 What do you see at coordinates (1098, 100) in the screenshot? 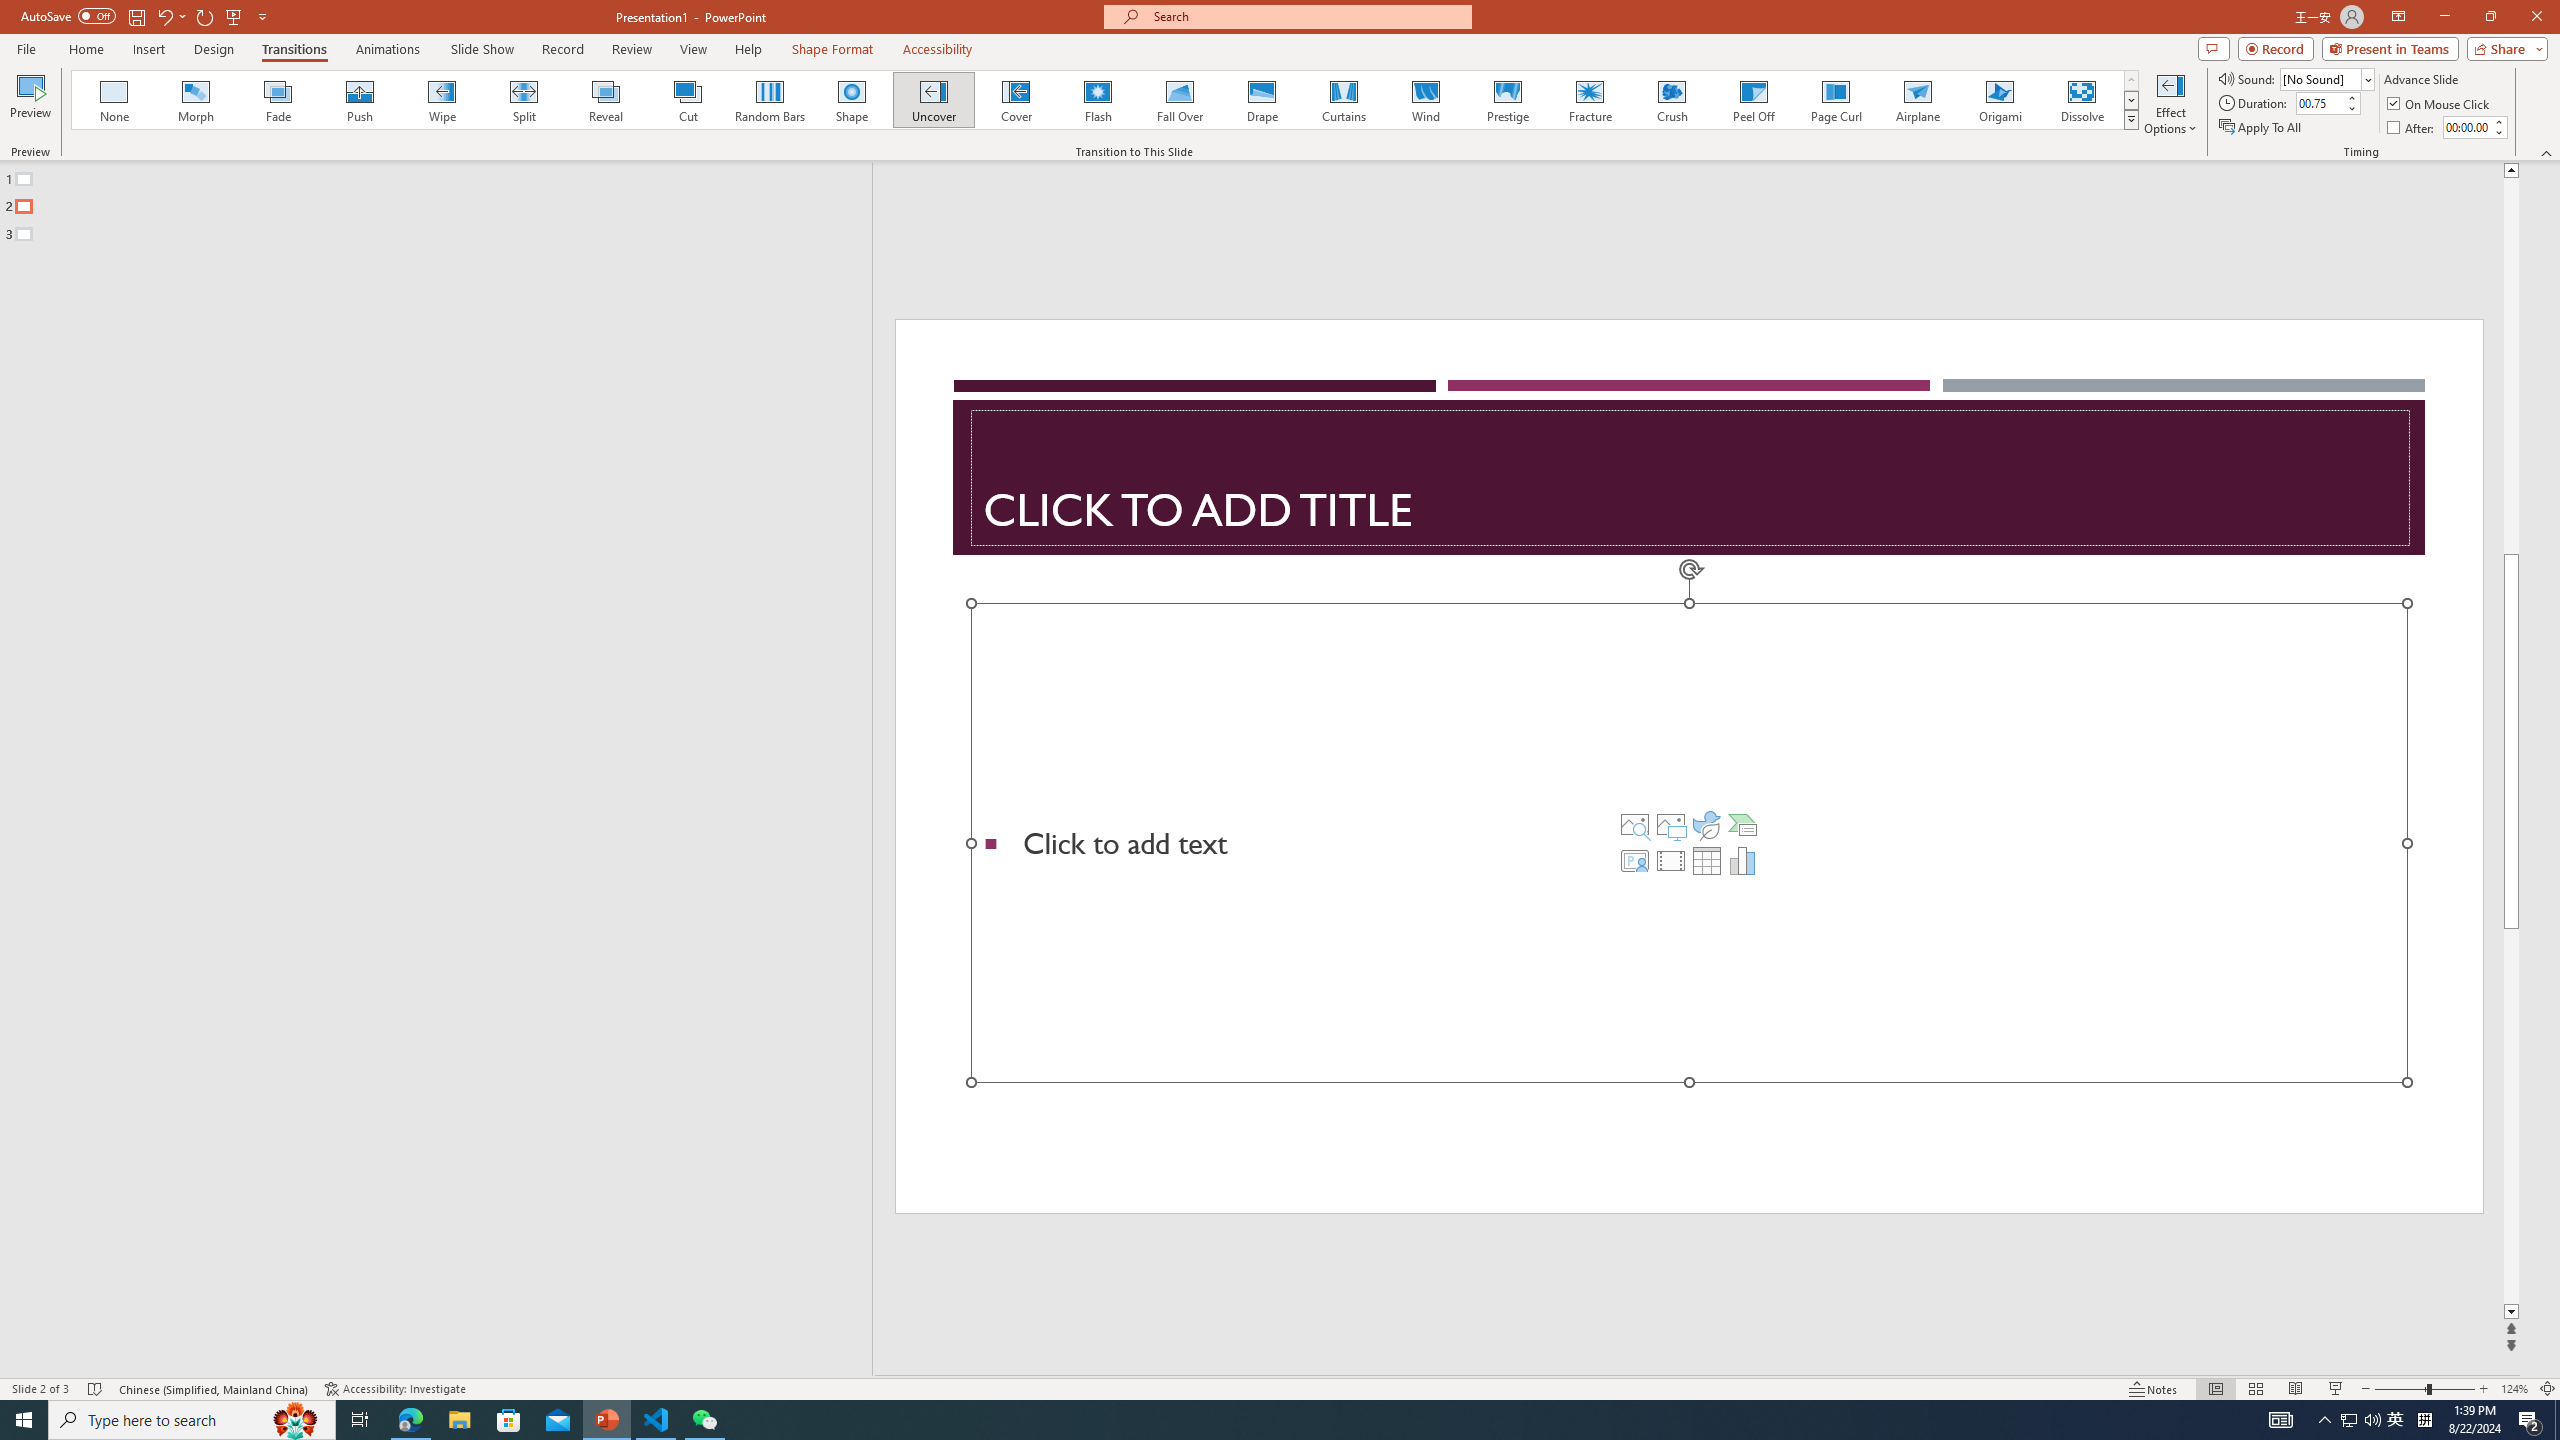
I see `Flash` at bounding box center [1098, 100].